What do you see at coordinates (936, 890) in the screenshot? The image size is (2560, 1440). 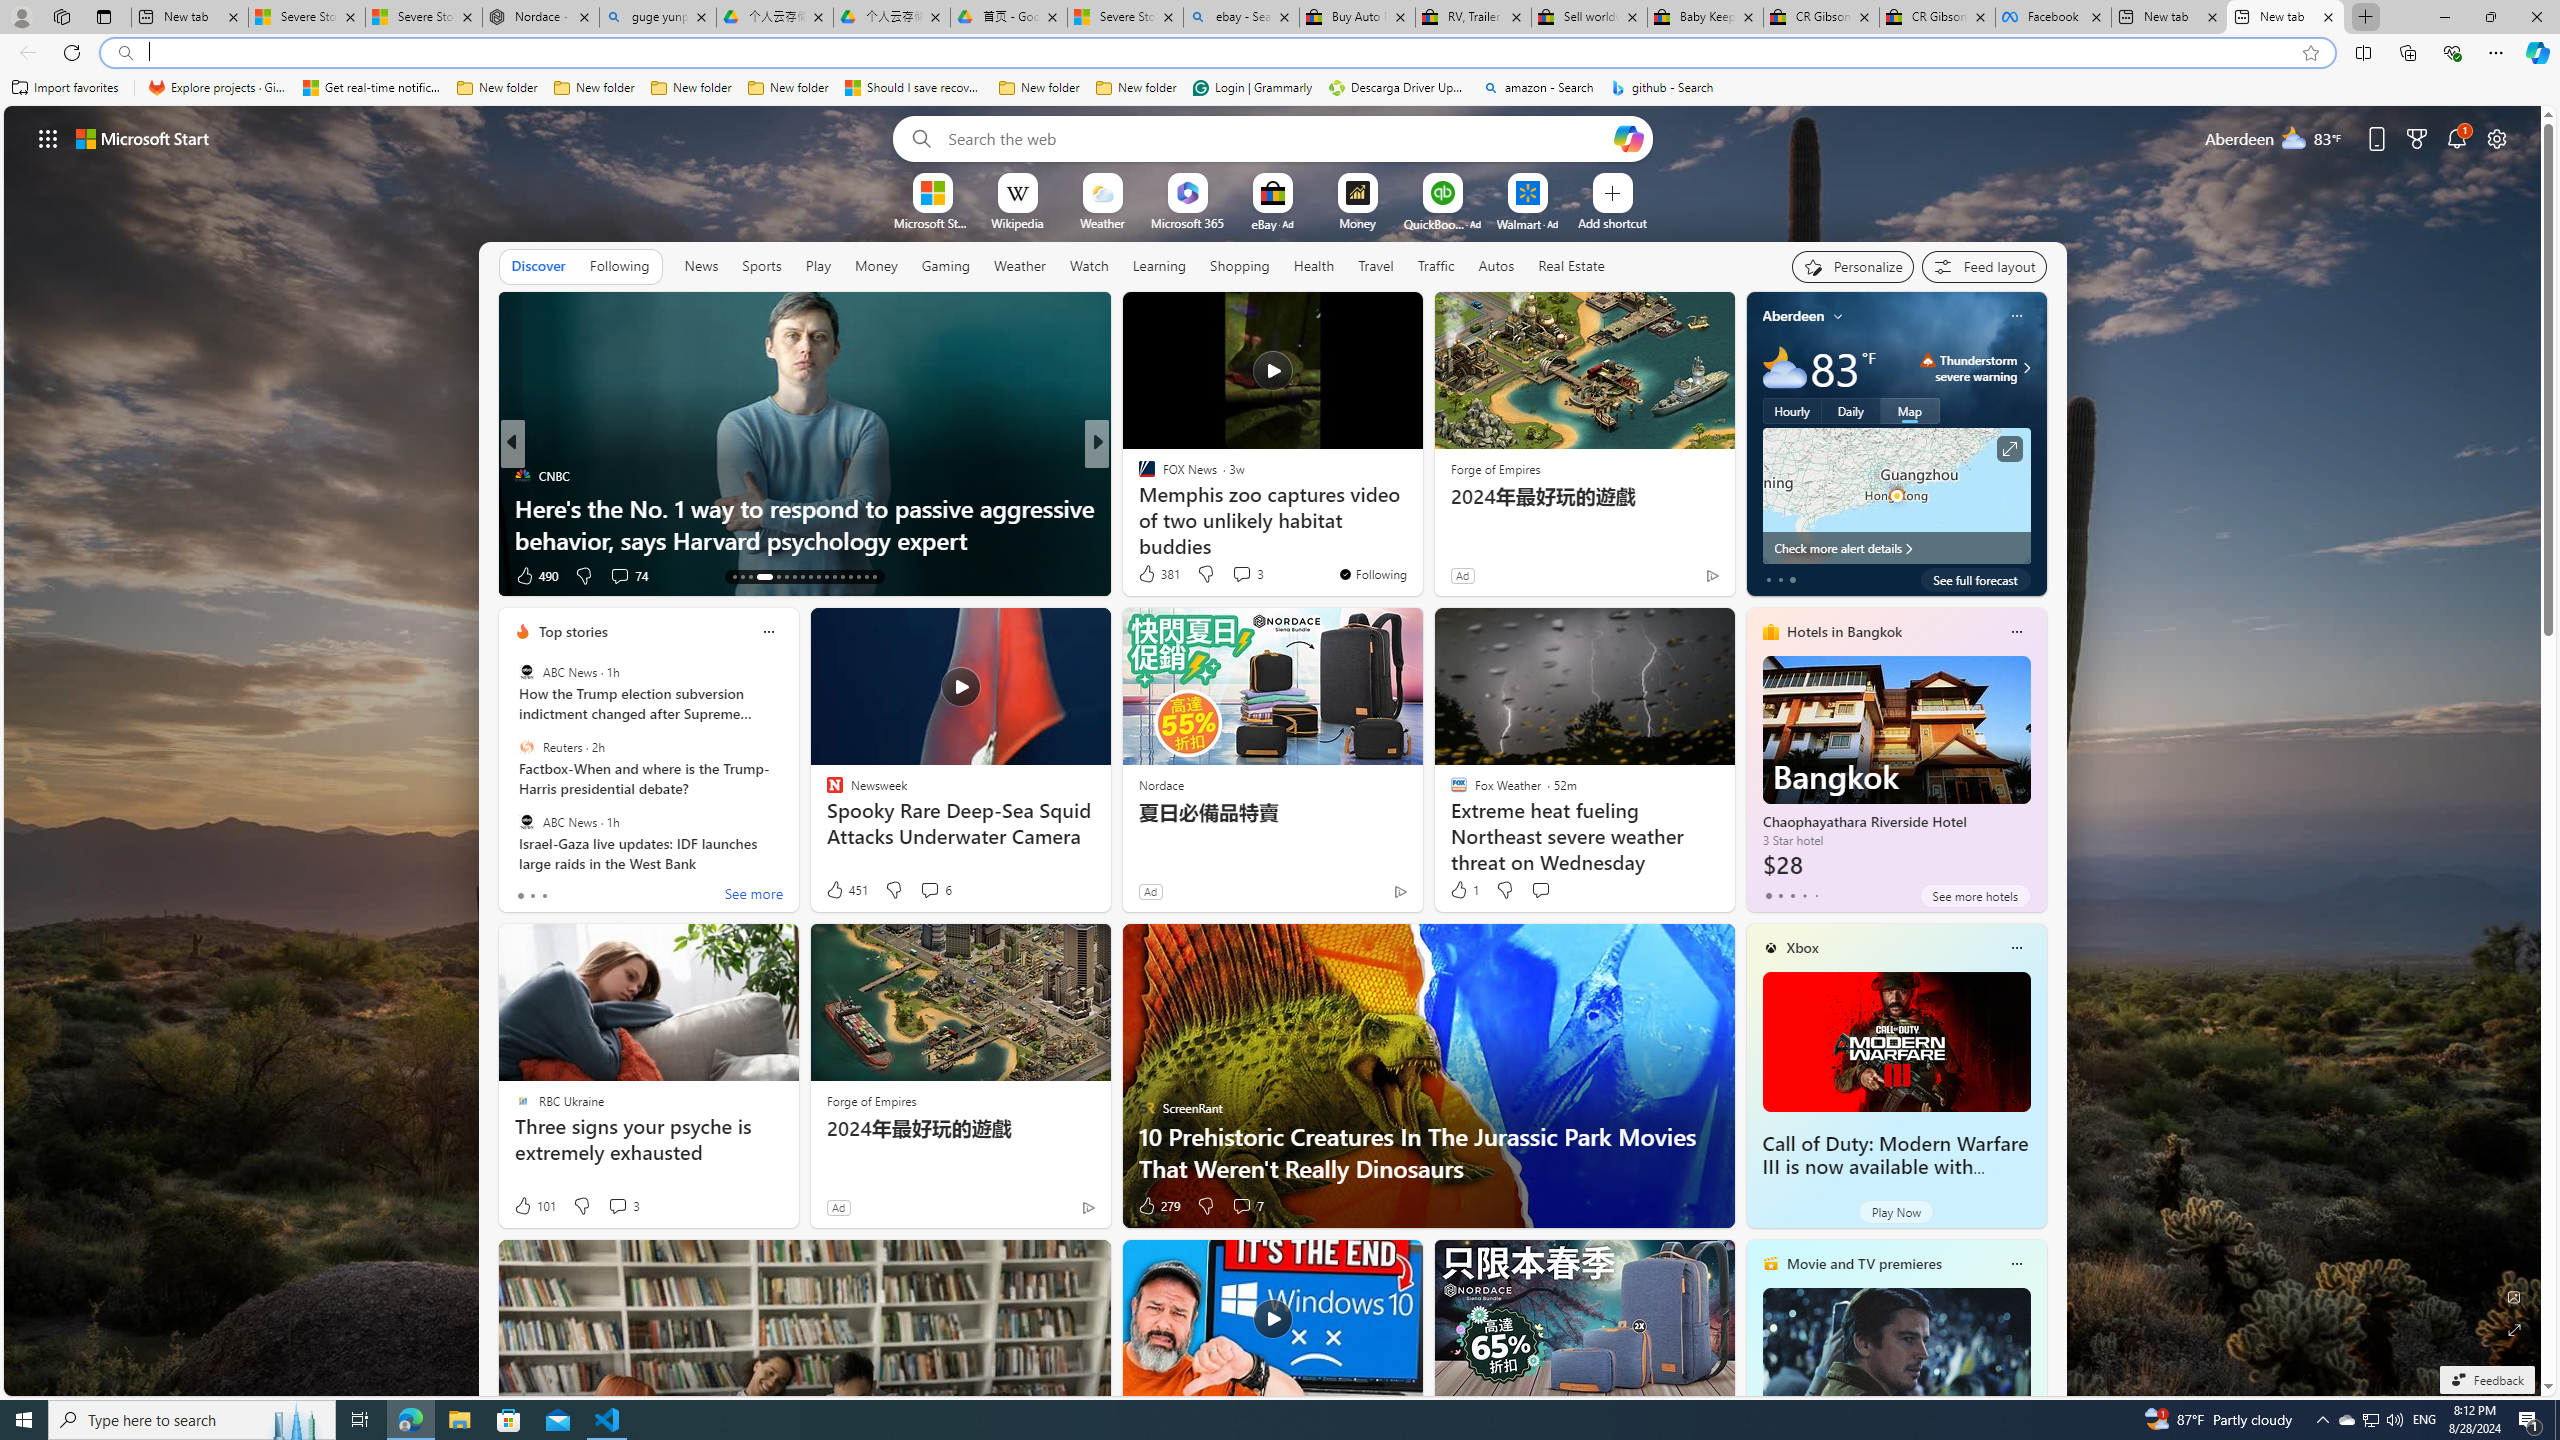 I see `View comments 6 Comment` at bounding box center [936, 890].